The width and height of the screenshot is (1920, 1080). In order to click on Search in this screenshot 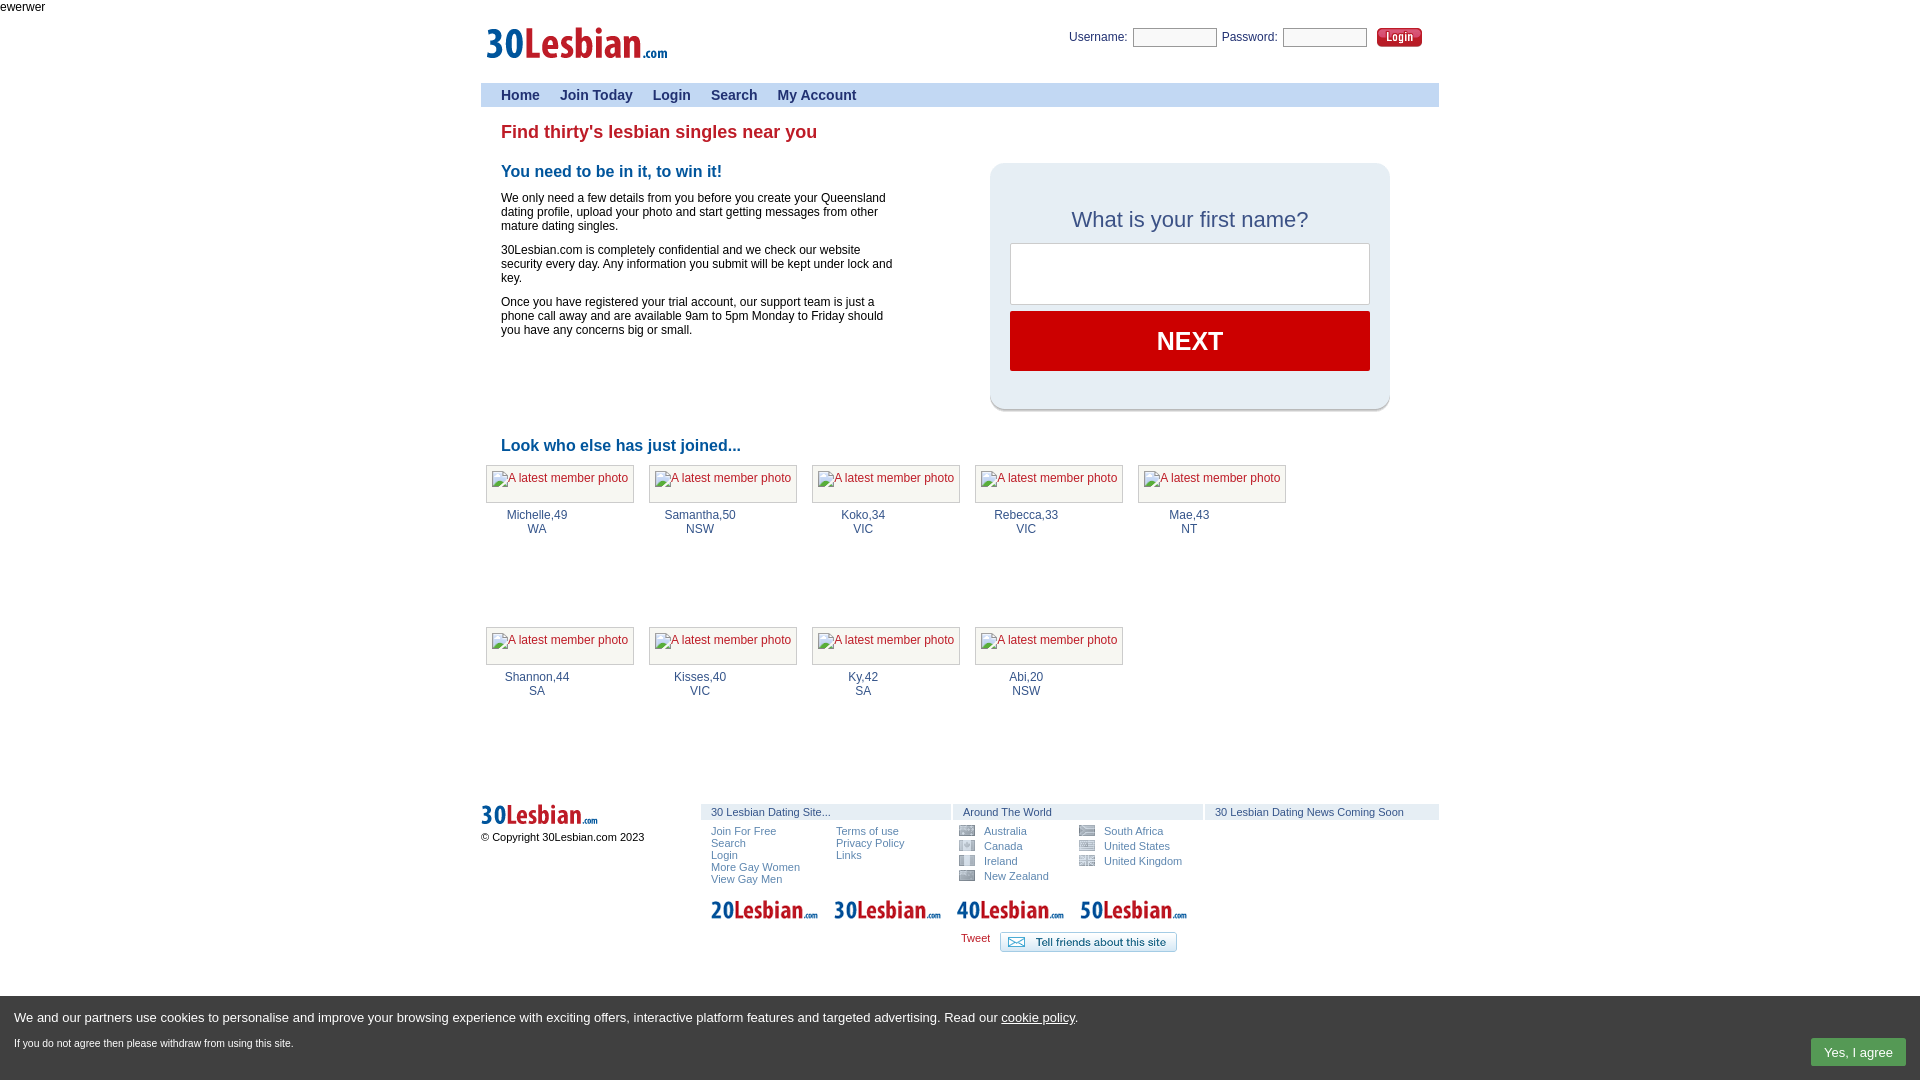, I will do `click(734, 95)`.